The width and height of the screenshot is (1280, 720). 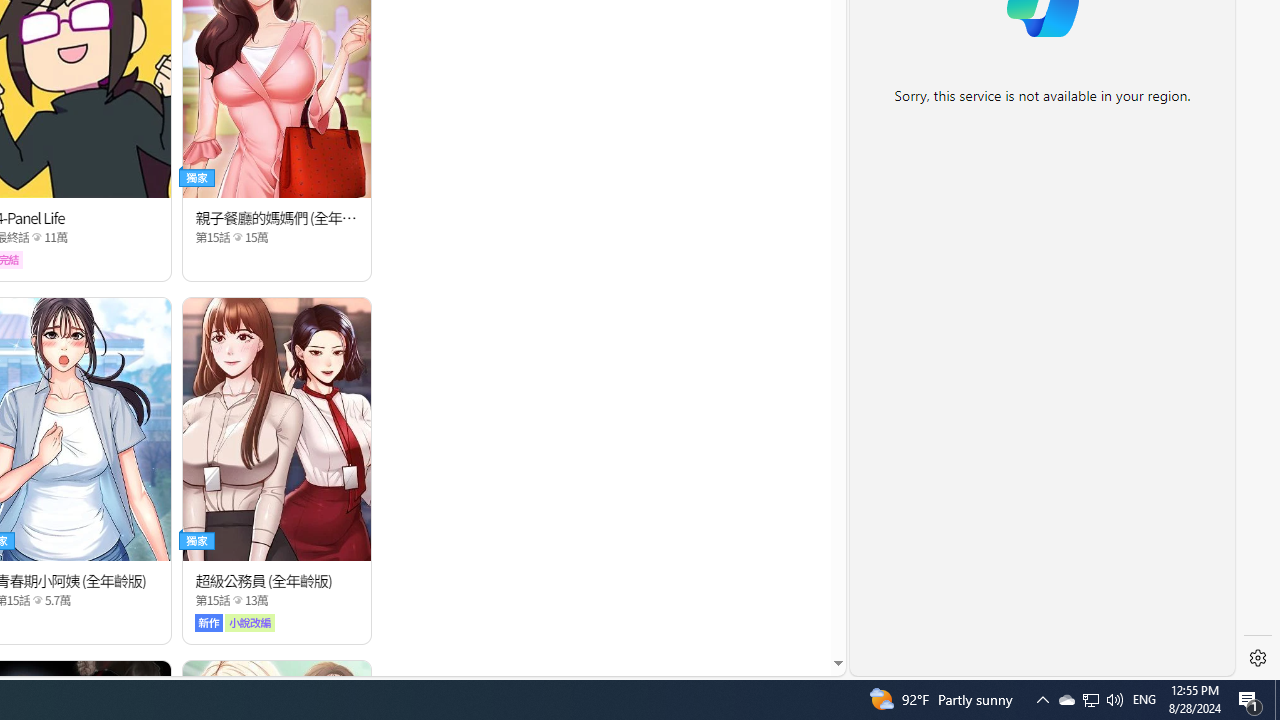 What do you see at coordinates (237, 600) in the screenshot?
I see `Class: epicon_starpoint` at bounding box center [237, 600].